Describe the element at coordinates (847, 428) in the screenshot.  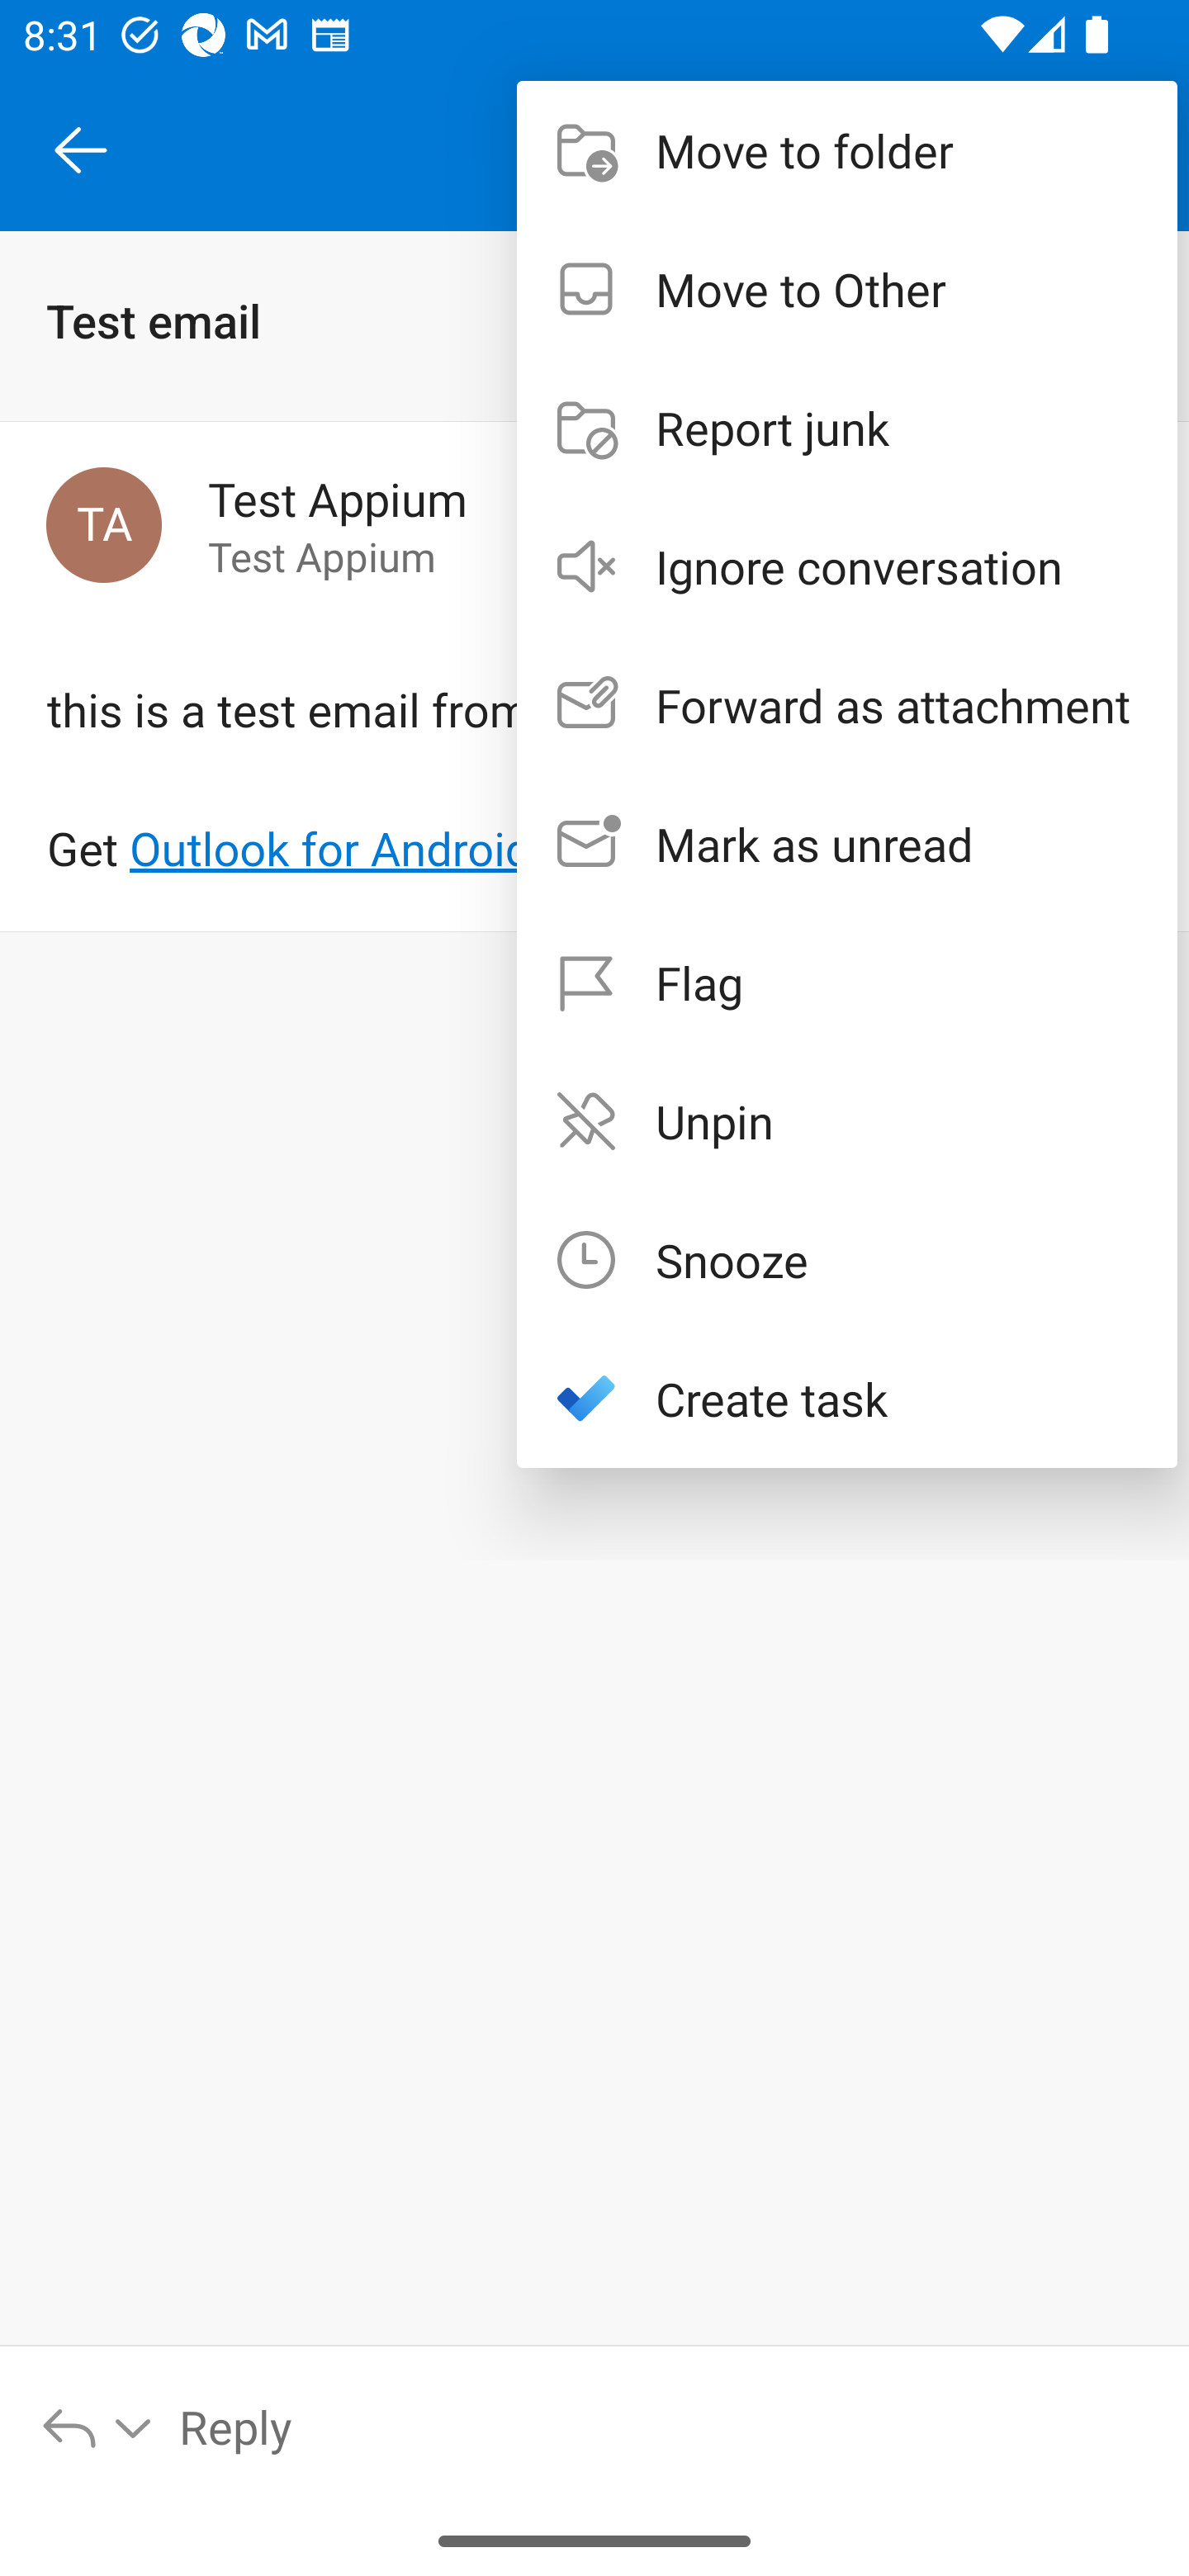
I see `Report junk` at that location.